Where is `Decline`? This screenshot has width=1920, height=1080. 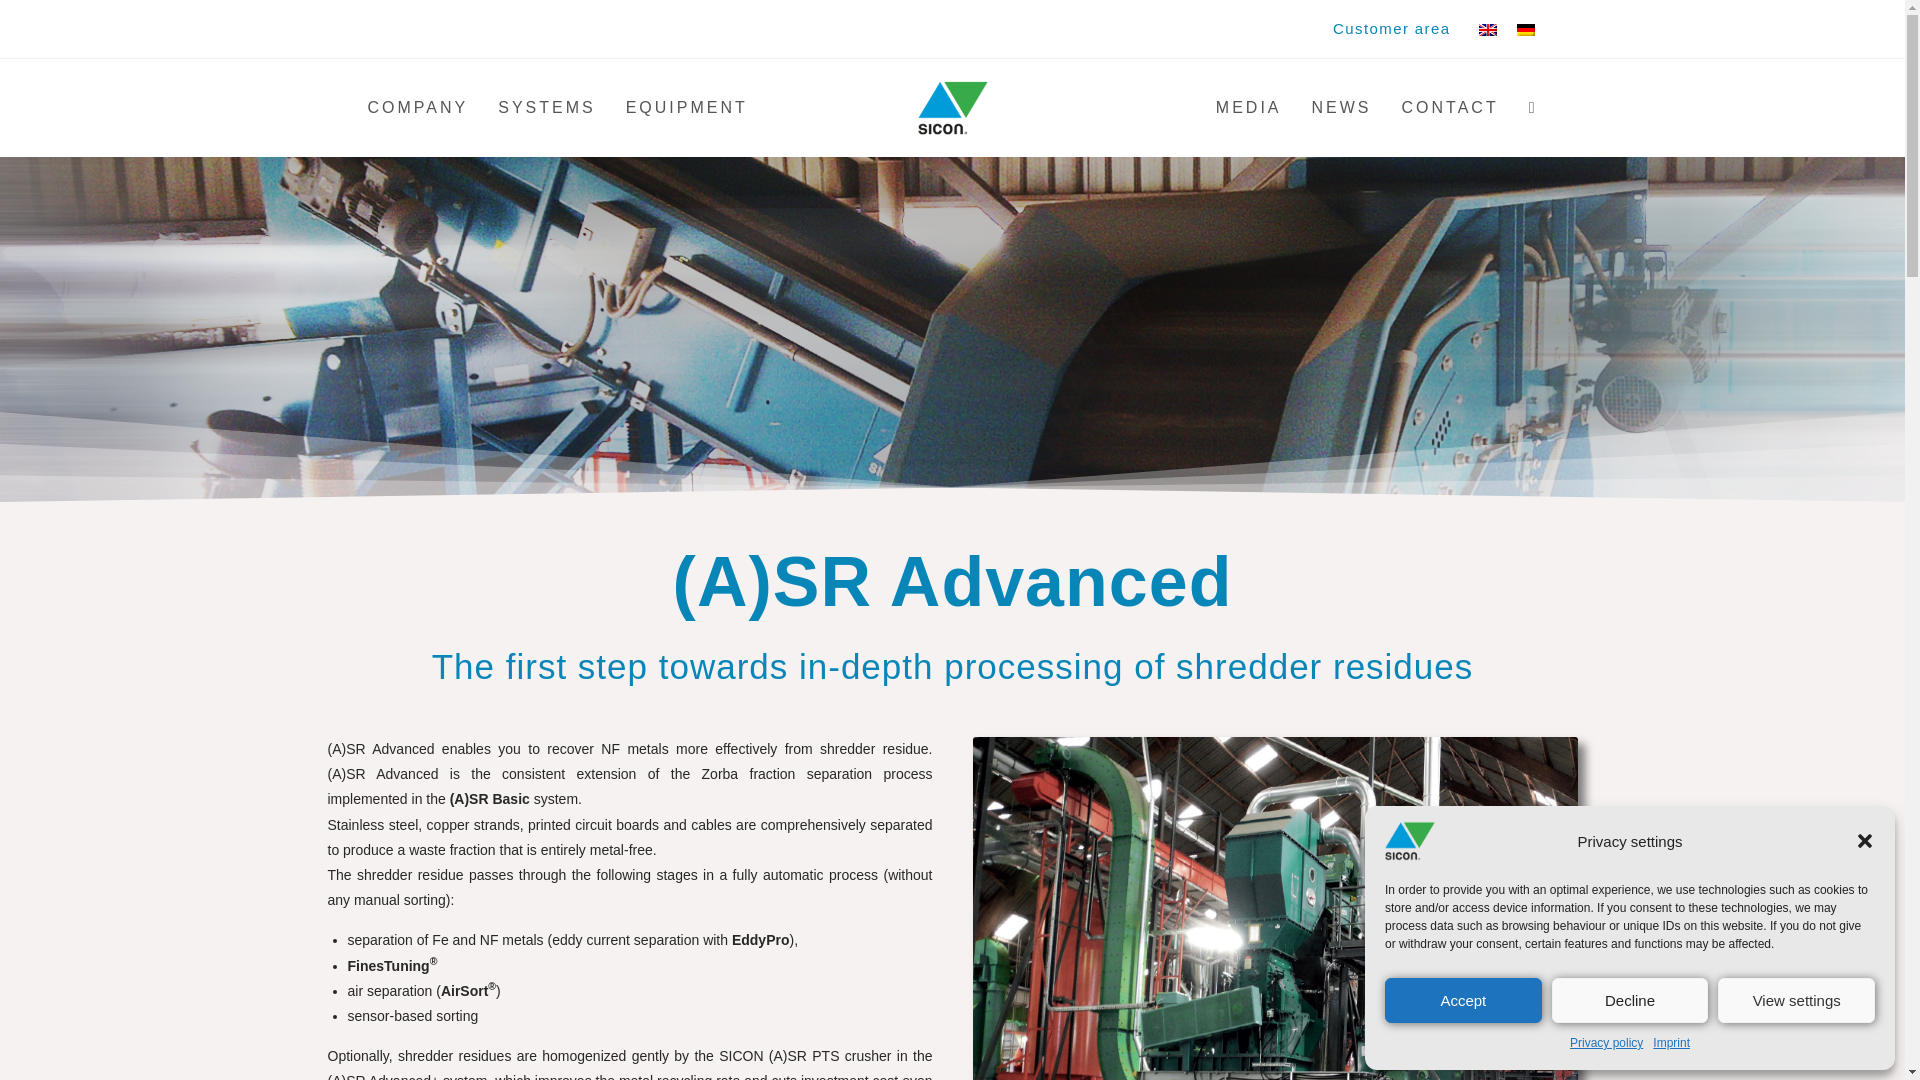
Decline is located at coordinates (1630, 1000).